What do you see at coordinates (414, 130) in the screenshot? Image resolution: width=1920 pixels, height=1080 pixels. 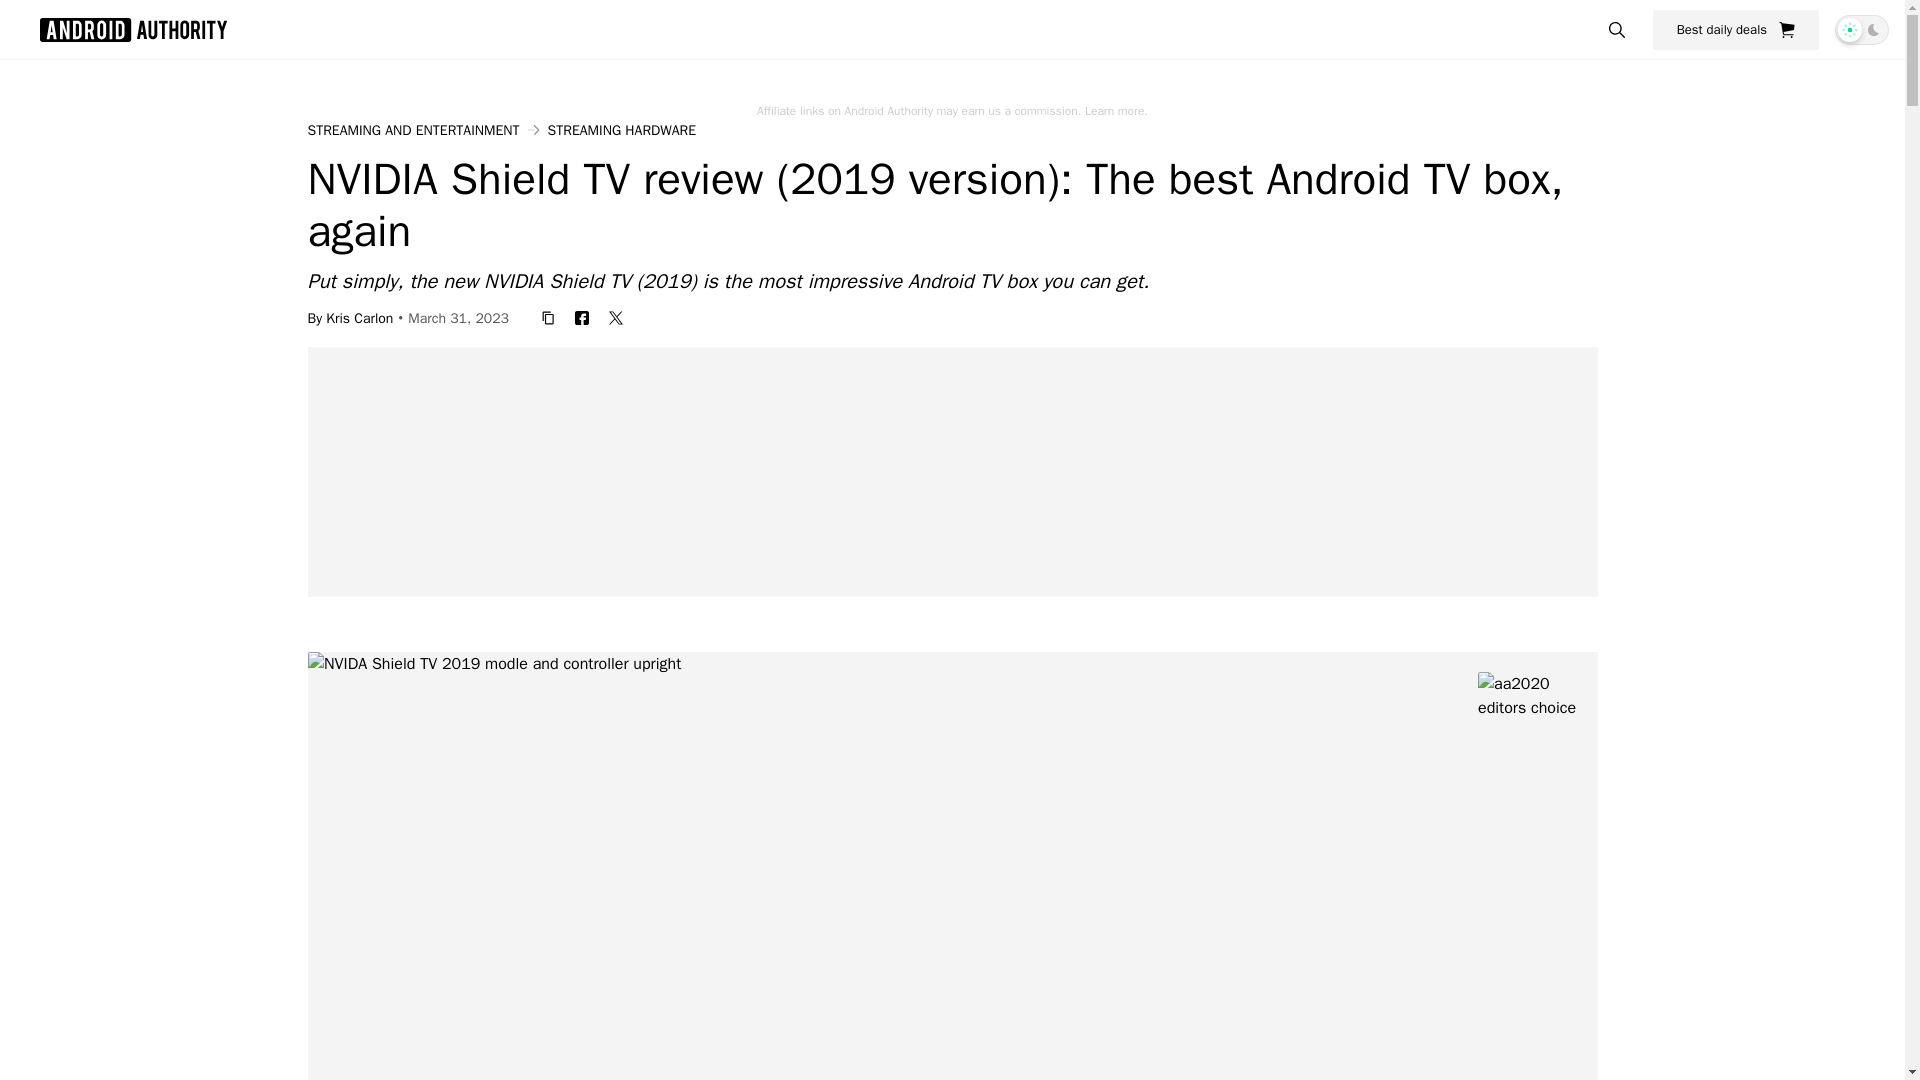 I see `STREAMING AND ENTERTAINMENT` at bounding box center [414, 130].